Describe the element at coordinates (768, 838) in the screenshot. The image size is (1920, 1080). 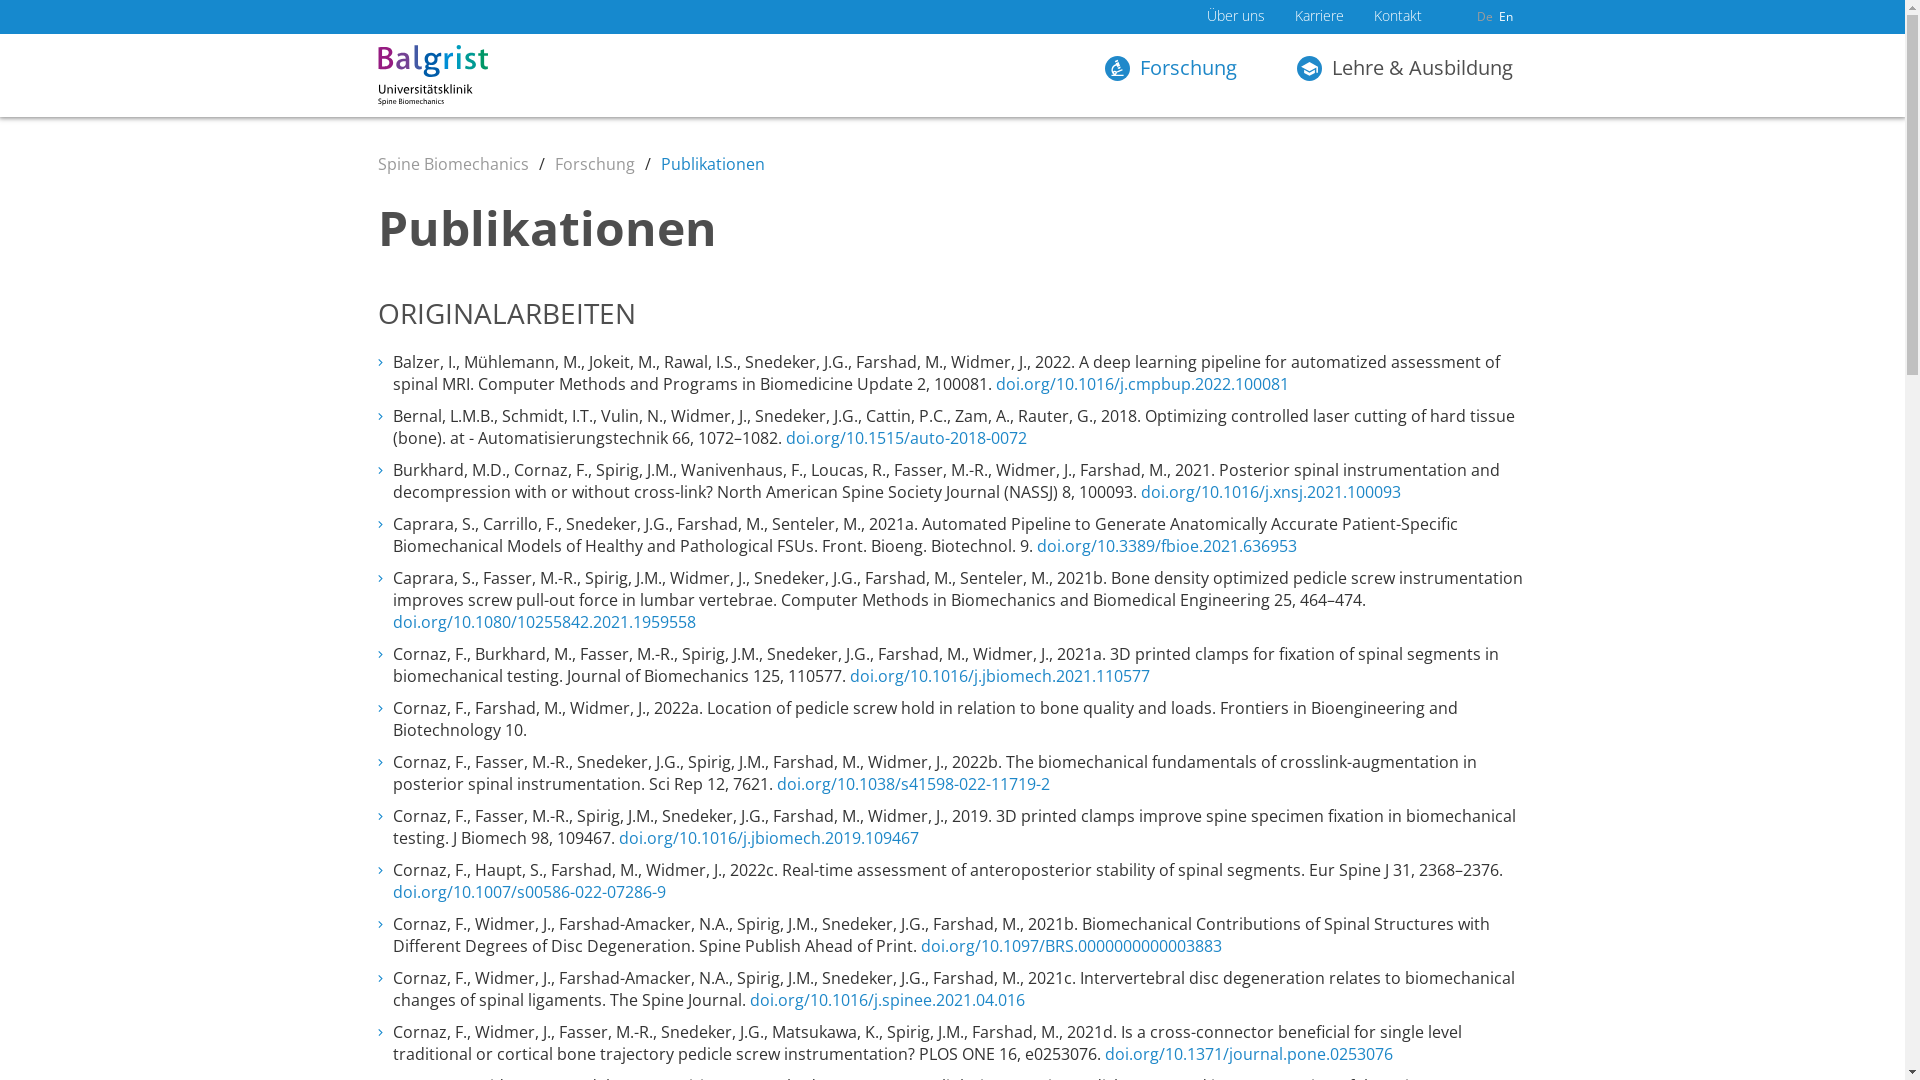
I see `doi.org/10.1016/j.jbiomech.2019.109467` at that location.